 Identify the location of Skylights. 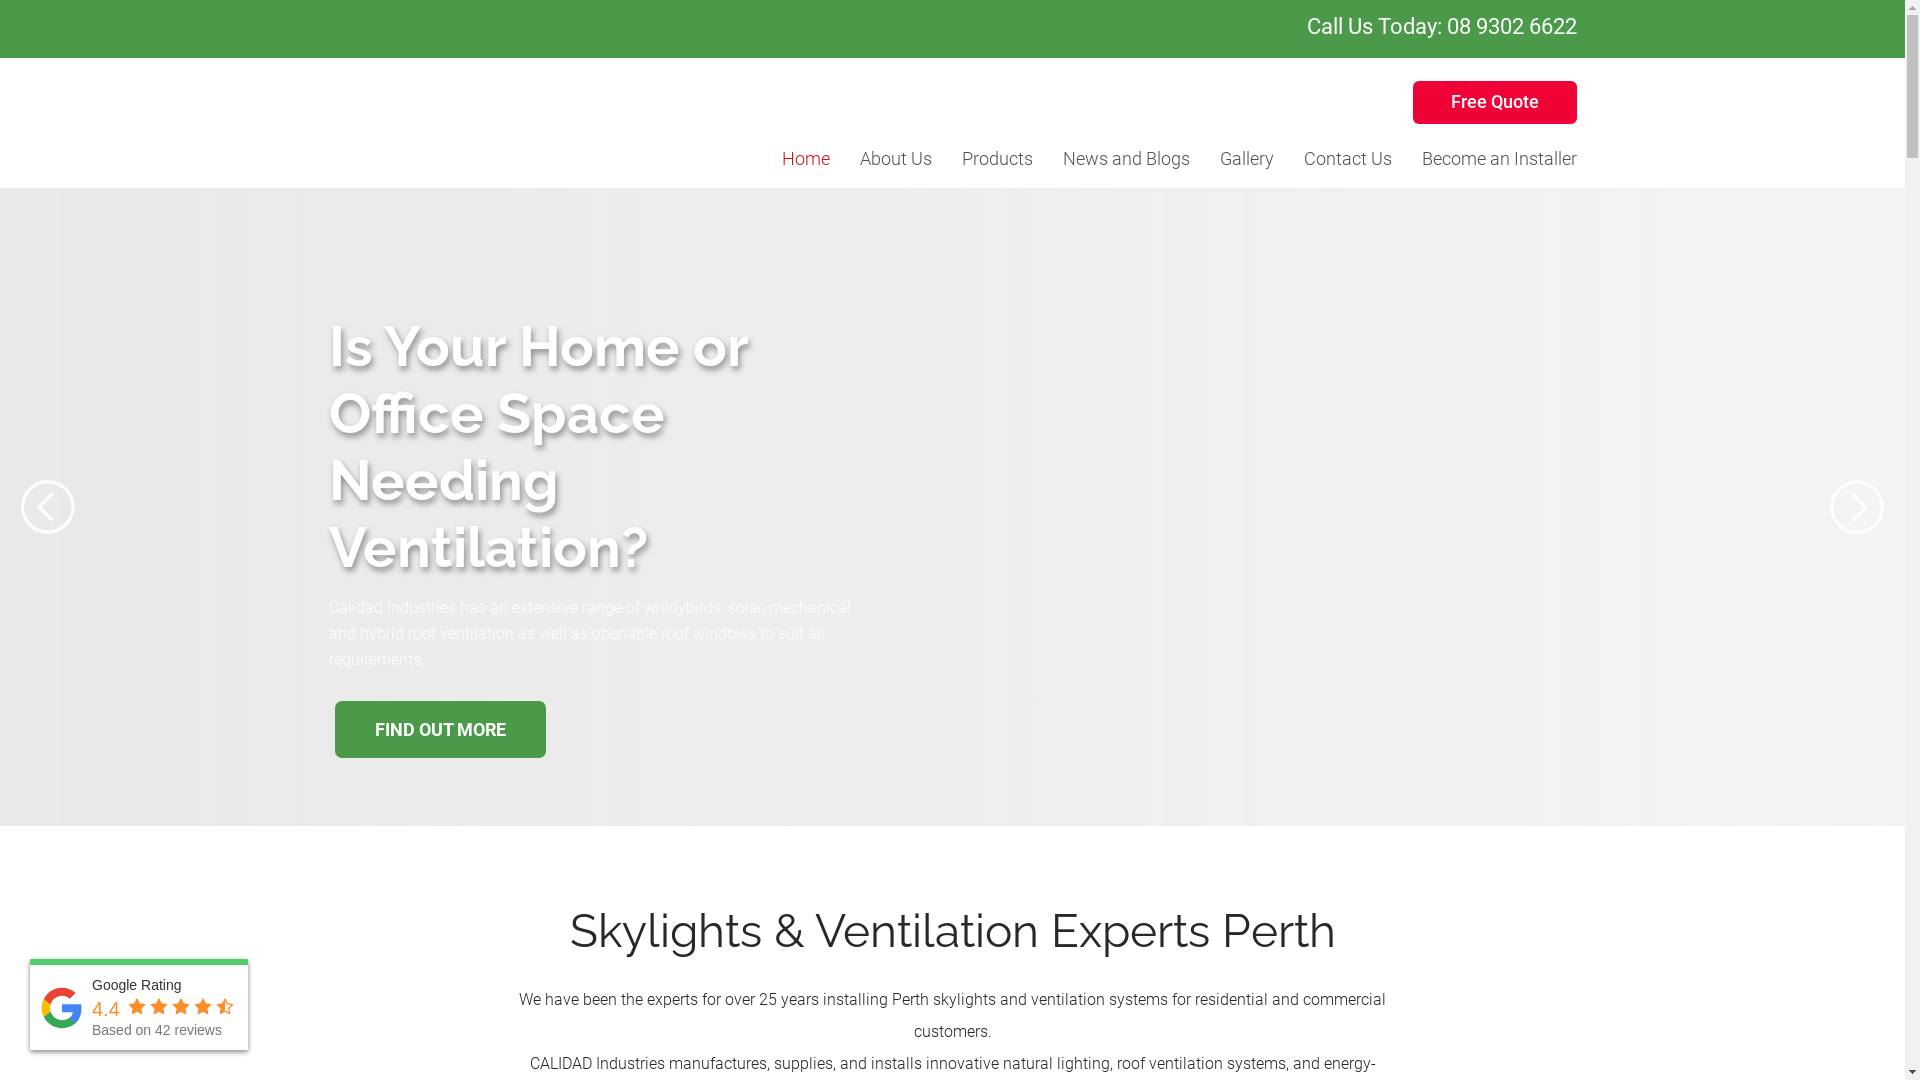
(998, 208).